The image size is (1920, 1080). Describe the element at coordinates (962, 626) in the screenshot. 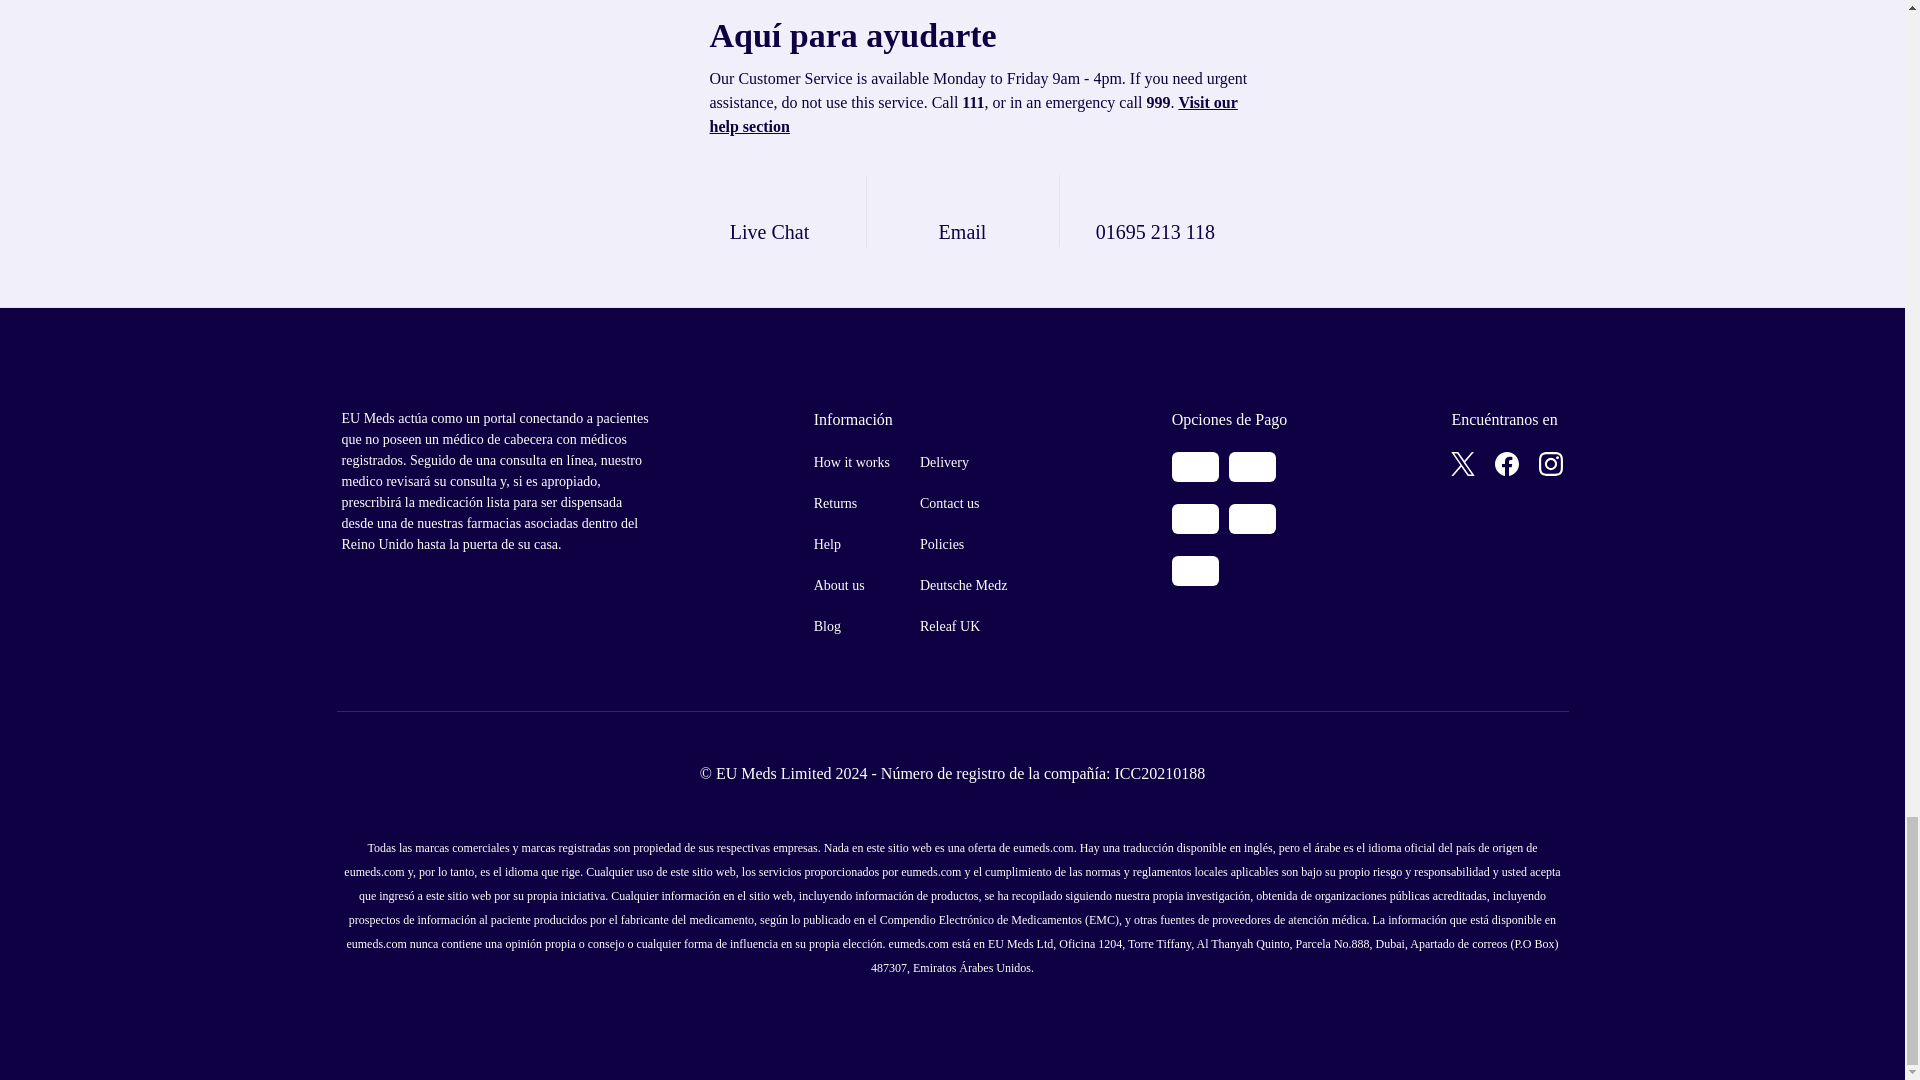

I see `Releaf UK` at that location.